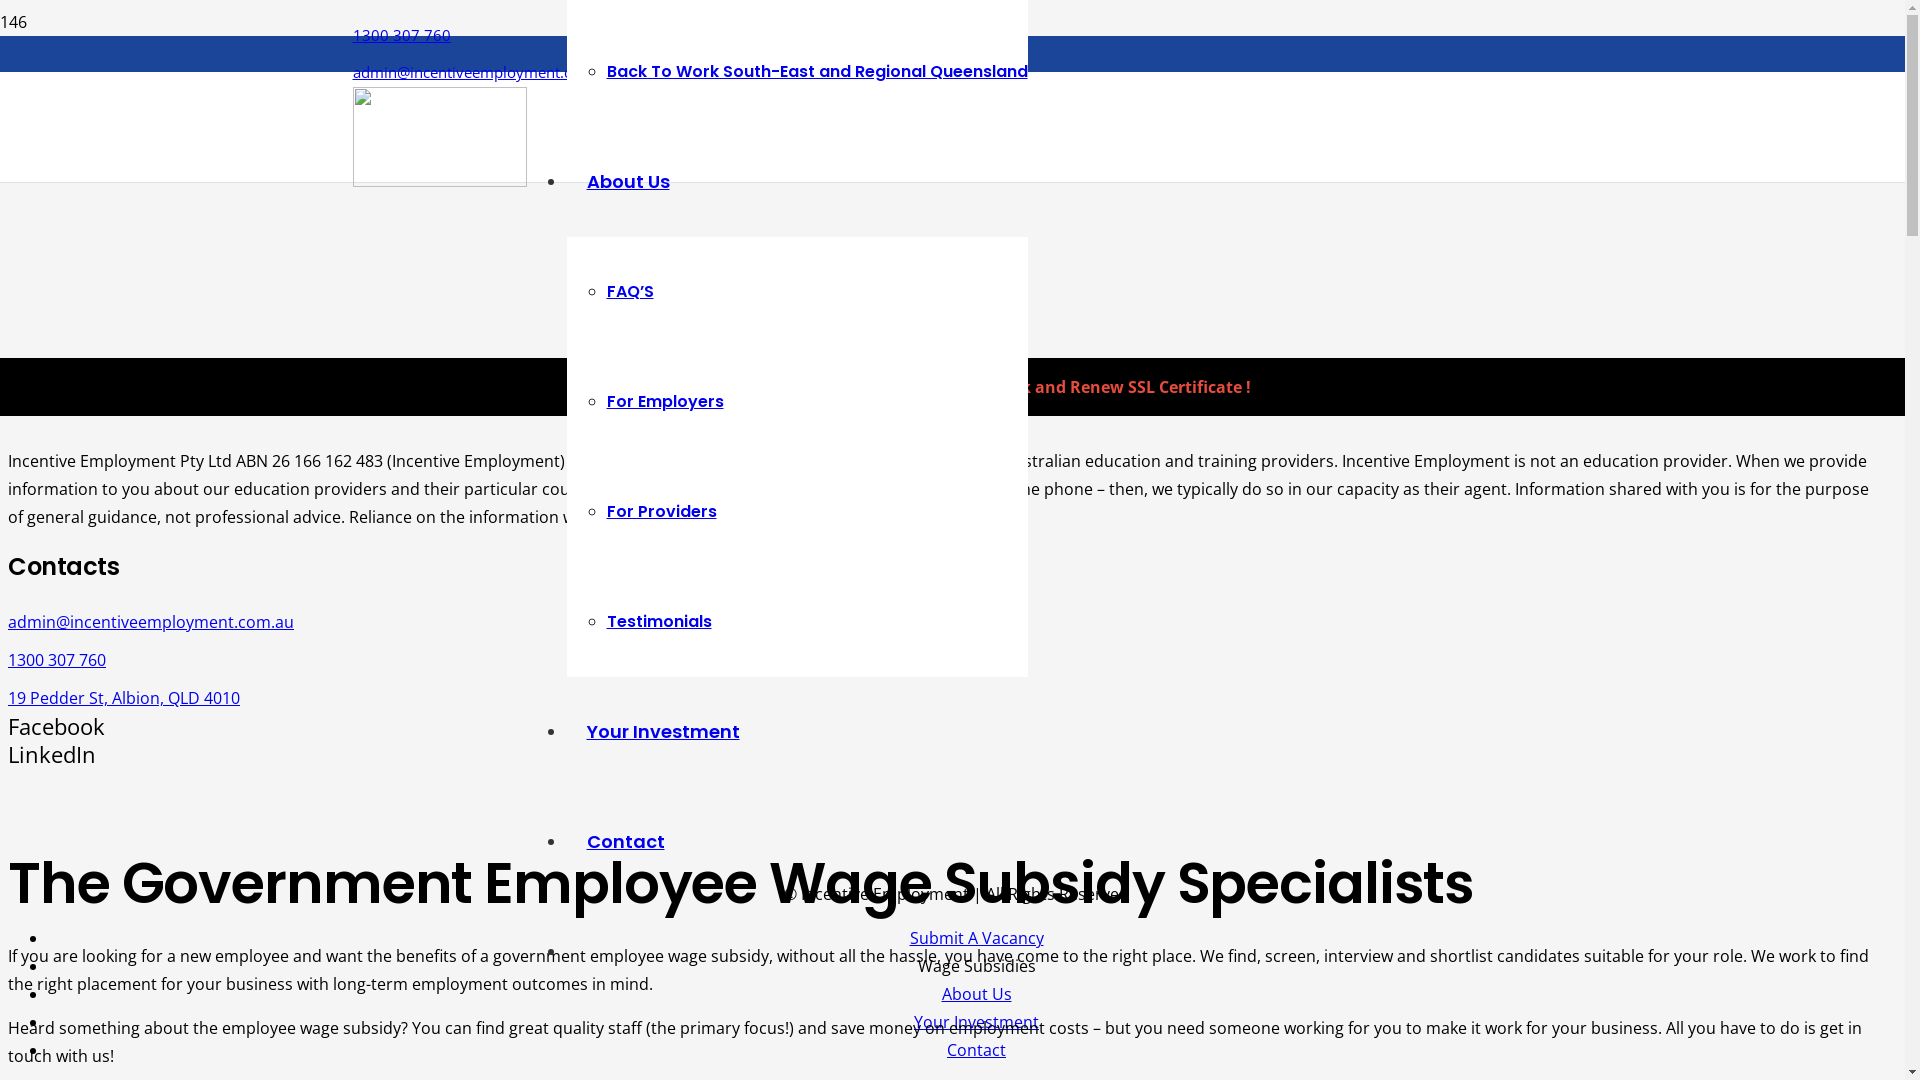 This screenshot has height=1080, width=1920. What do you see at coordinates (976, 1022) in the screenshot?
I see `Your Investment` at bounding box center [976, 1022].